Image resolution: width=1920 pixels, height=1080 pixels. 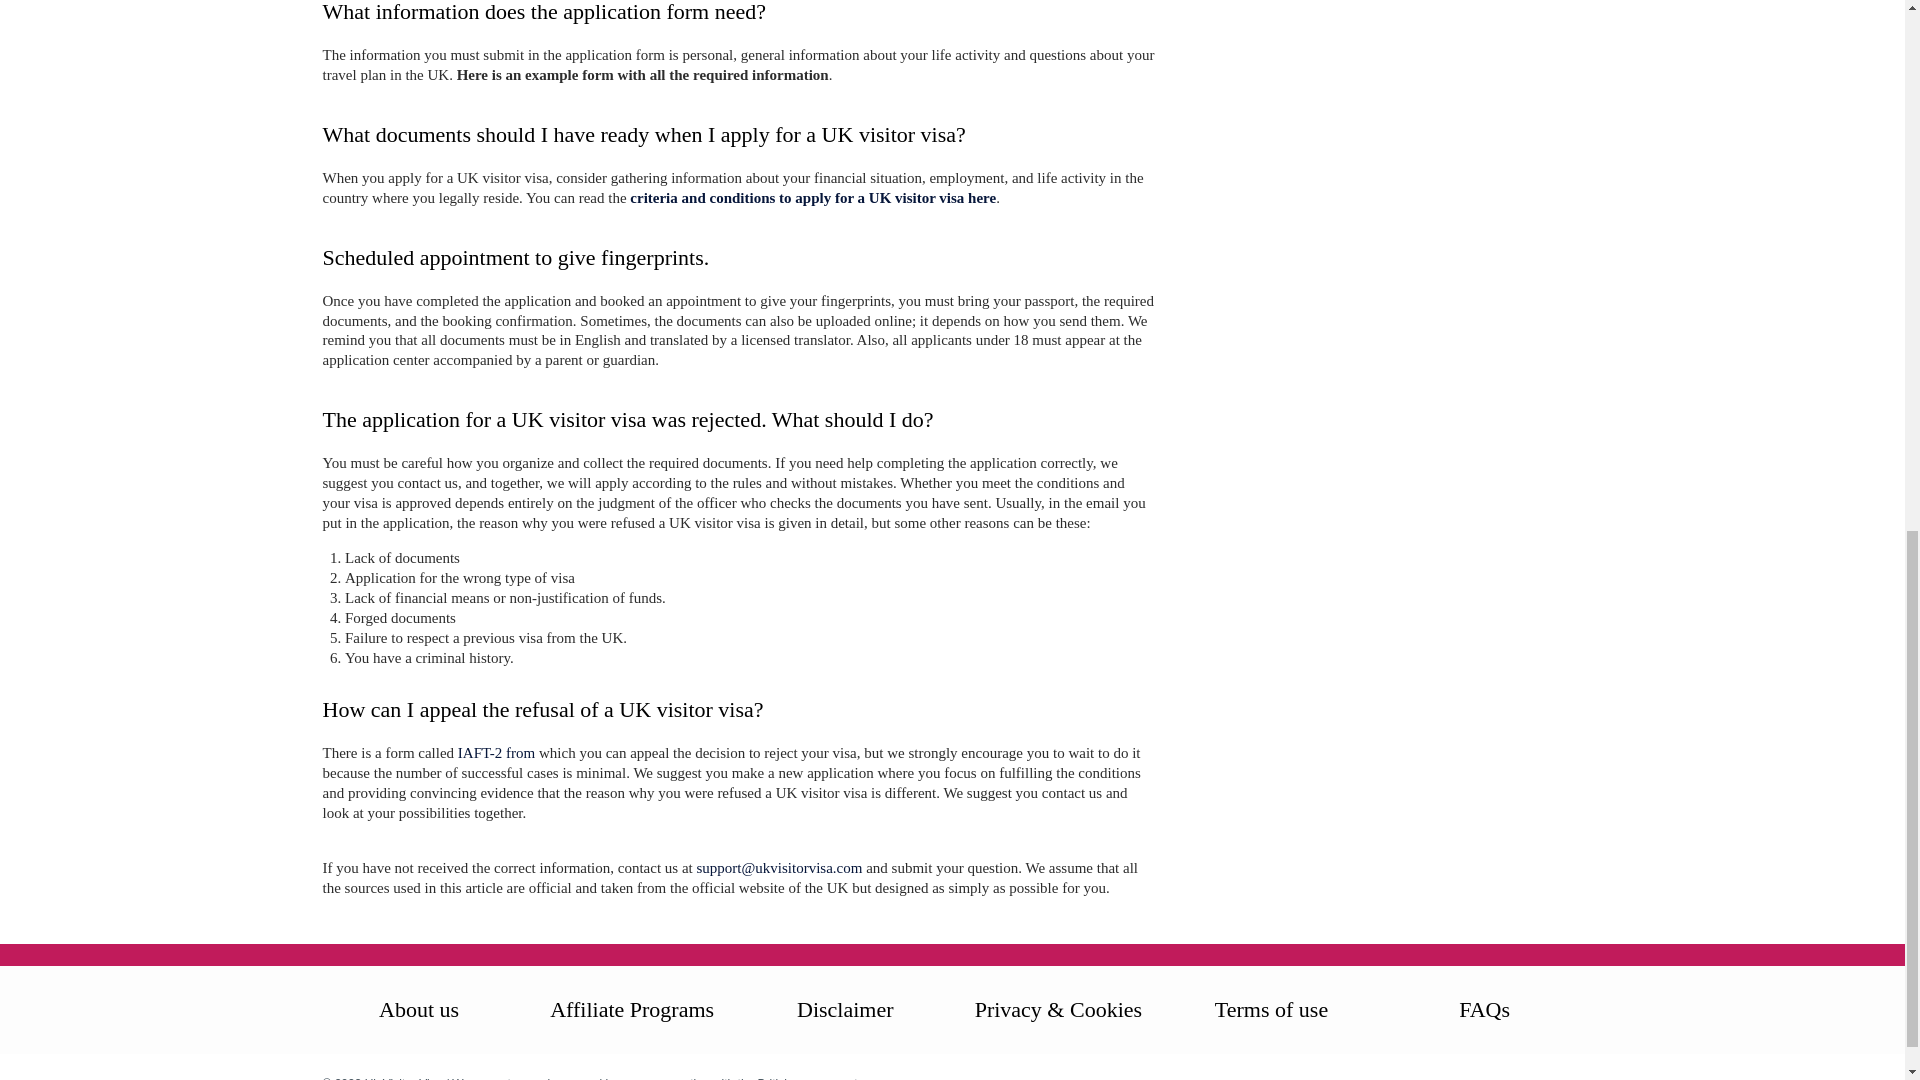 What do you see at coordinates (418, 1009) in the screenshot?
I see `About us` at bounding box center [418, 1009].